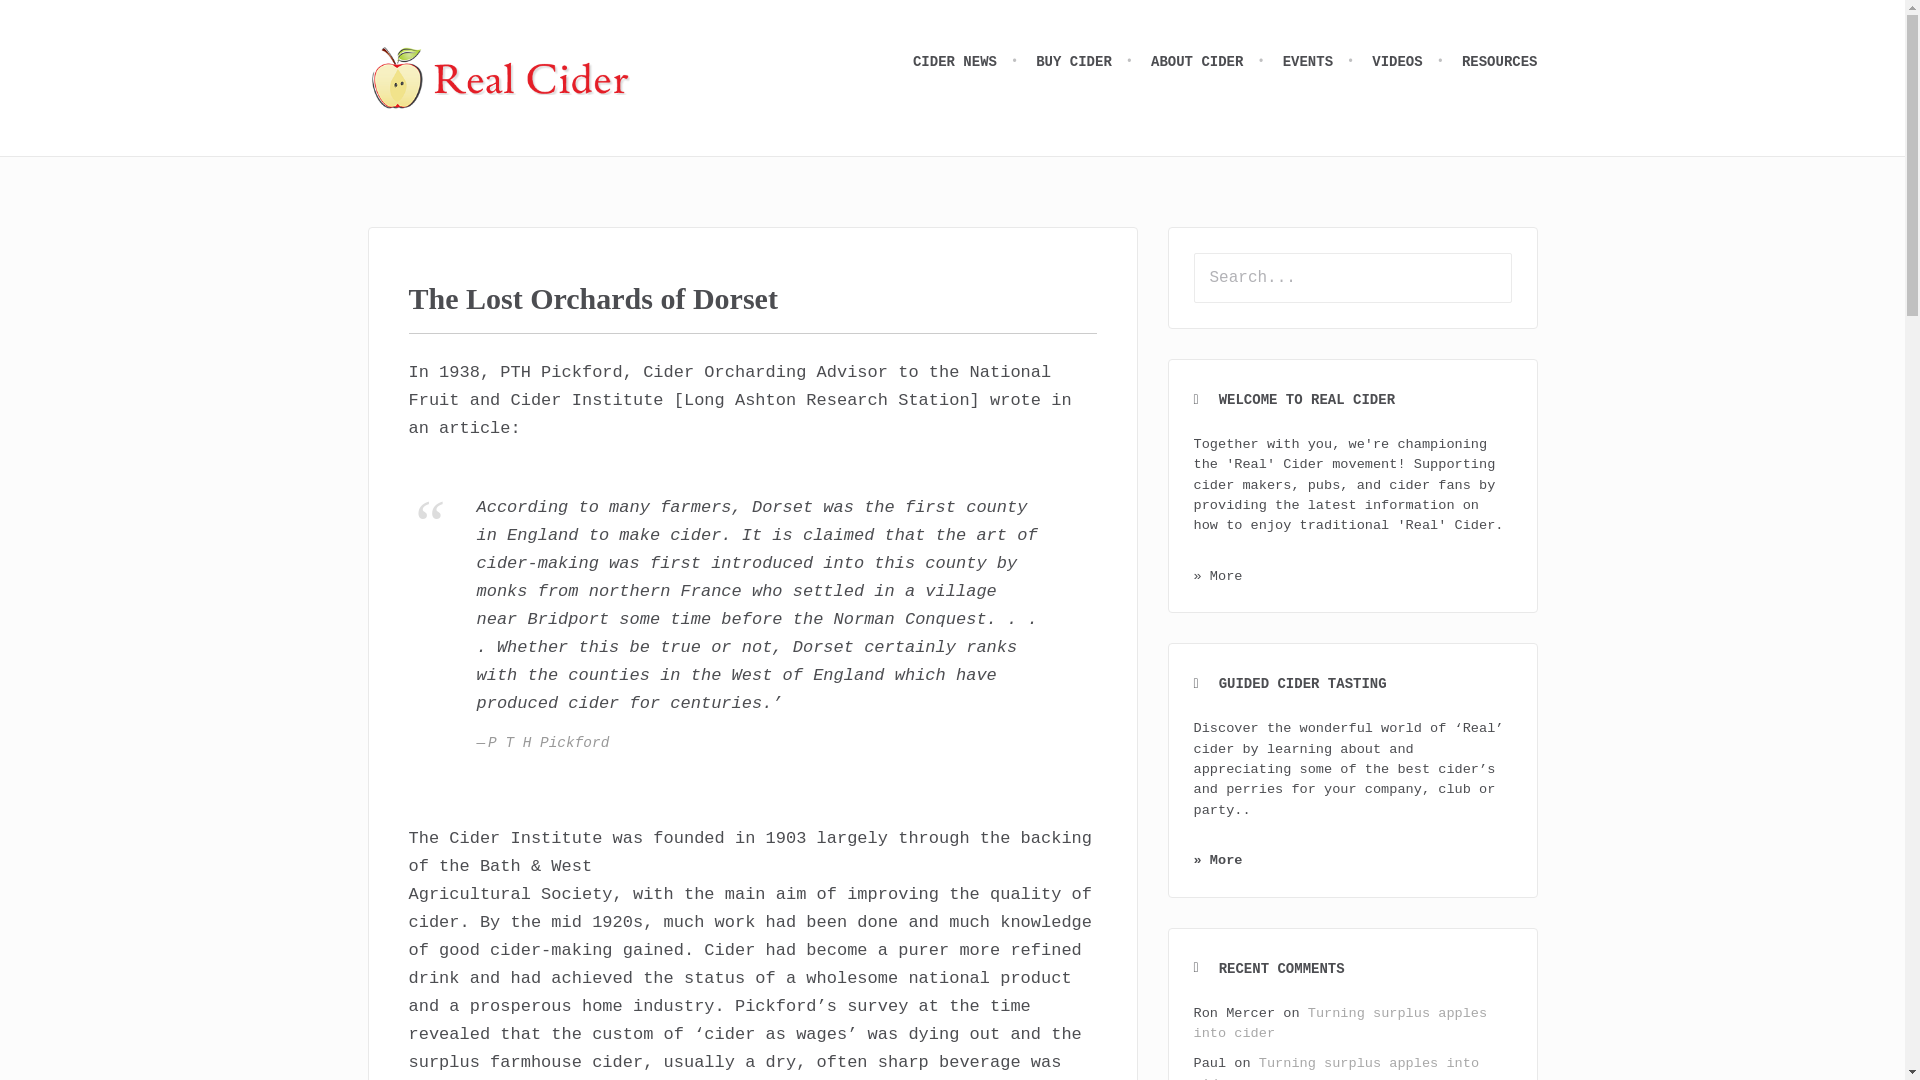  Describe the element at coordinates (1412, 62) in the screenshot. I see `VIDEOS` at that location.